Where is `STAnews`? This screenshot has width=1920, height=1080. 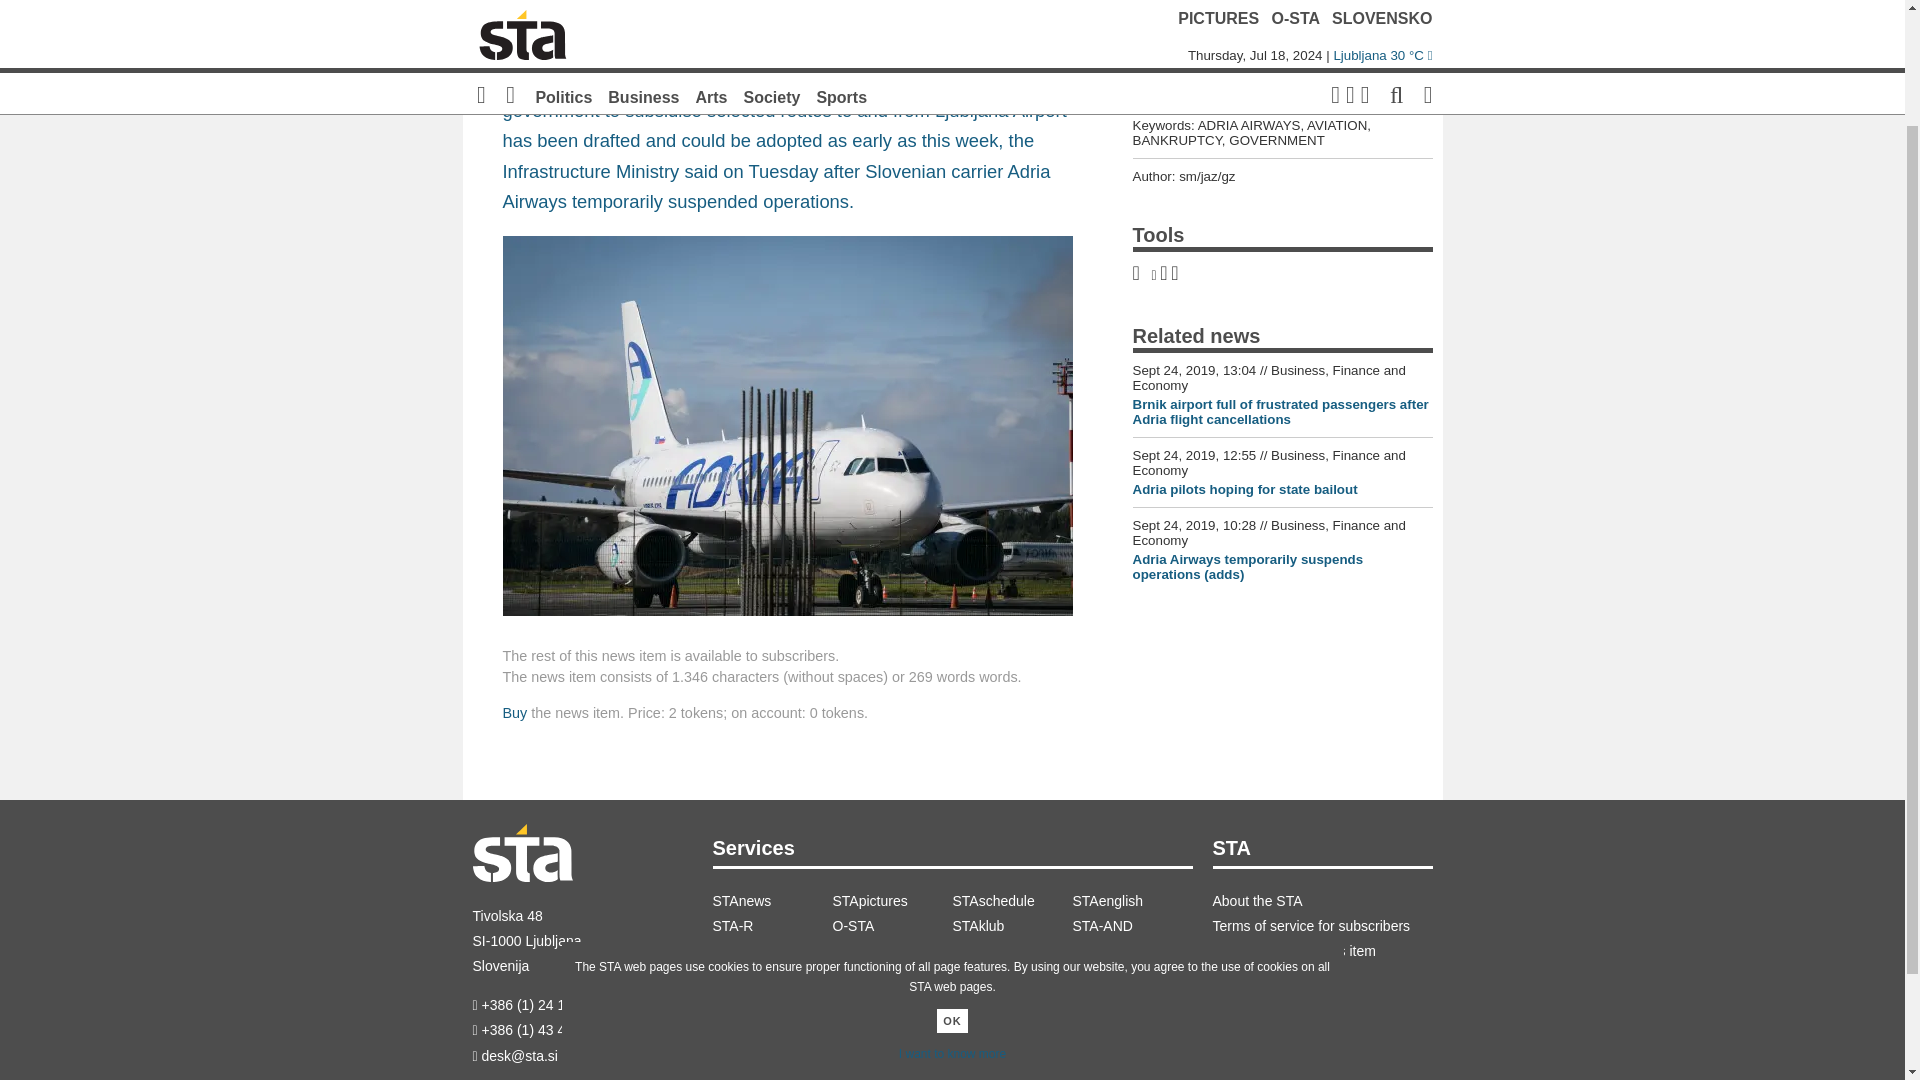
STAnews is located at coordinates (772, 900).